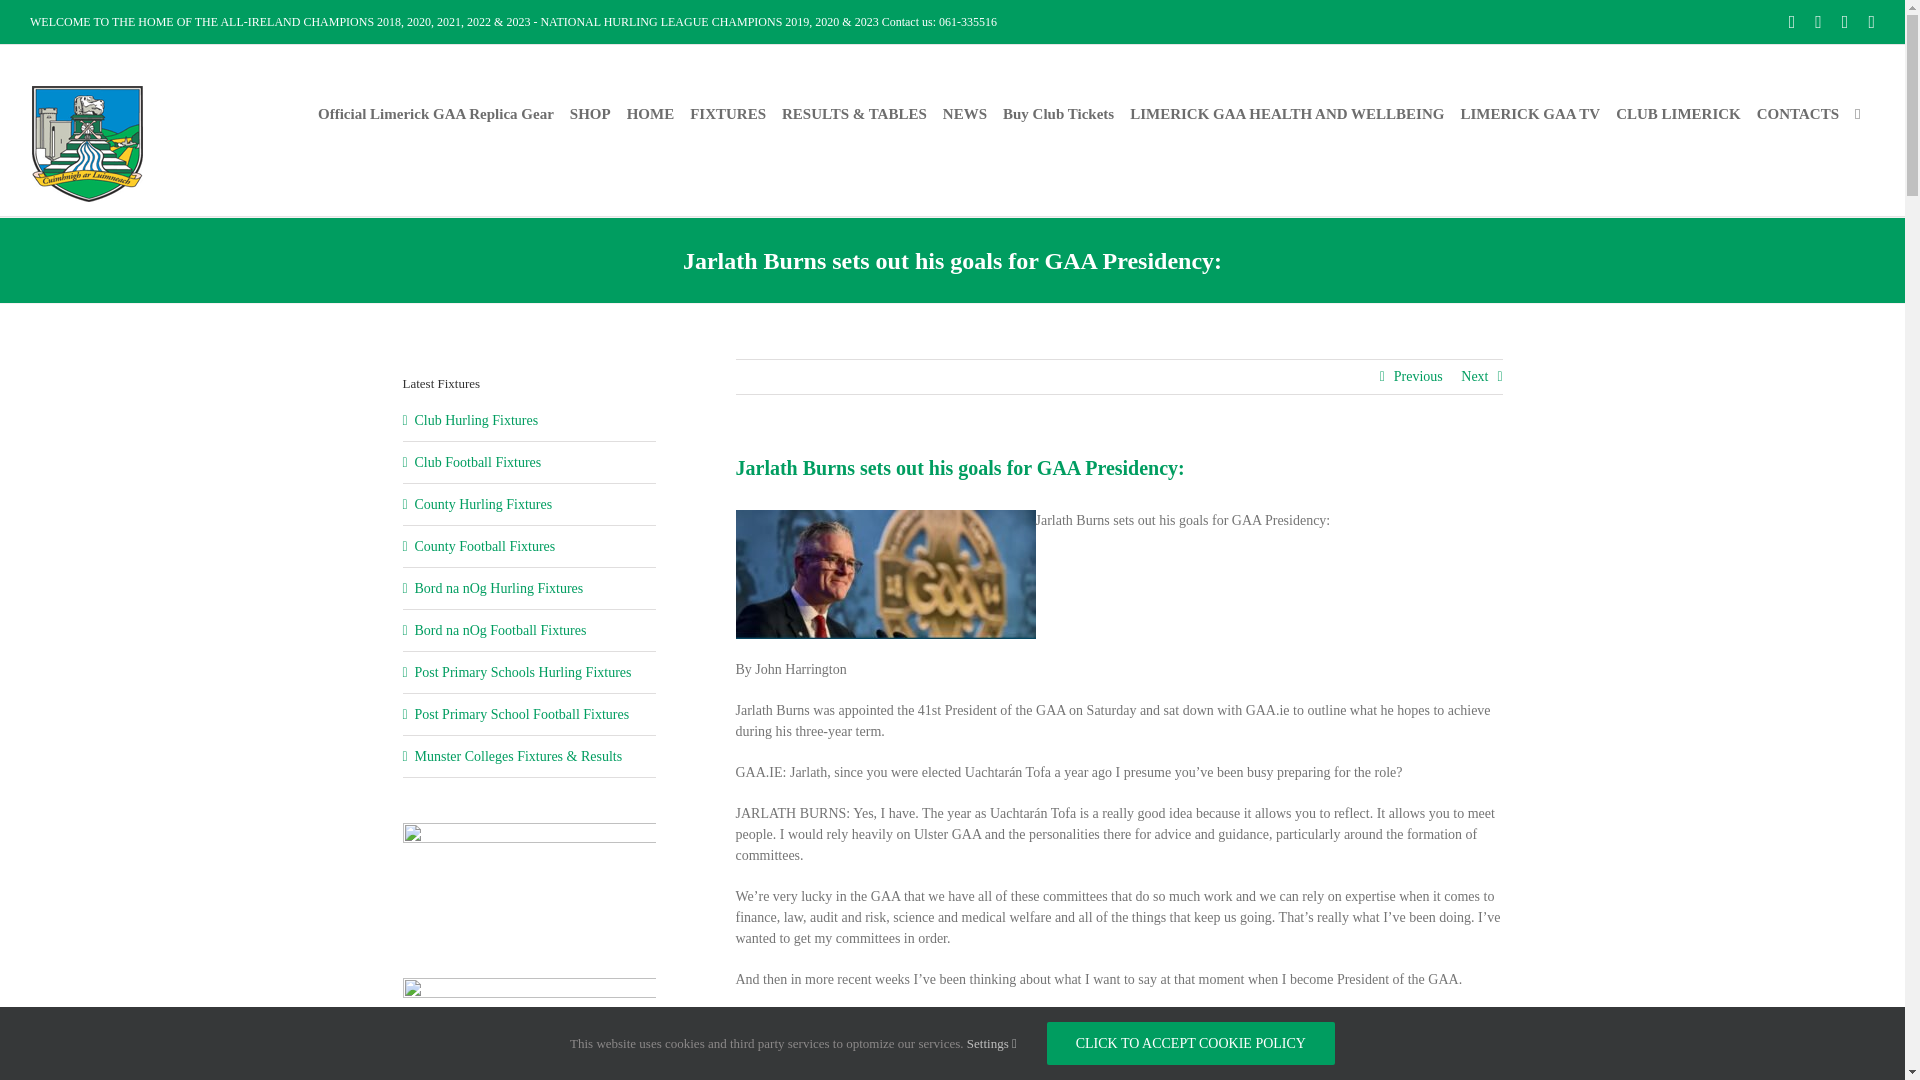  What do you see at coordinates (436, 114) in the screenshot?
I see `Official Limerick GAA Replica Gear` at bounding box center [436, 114].